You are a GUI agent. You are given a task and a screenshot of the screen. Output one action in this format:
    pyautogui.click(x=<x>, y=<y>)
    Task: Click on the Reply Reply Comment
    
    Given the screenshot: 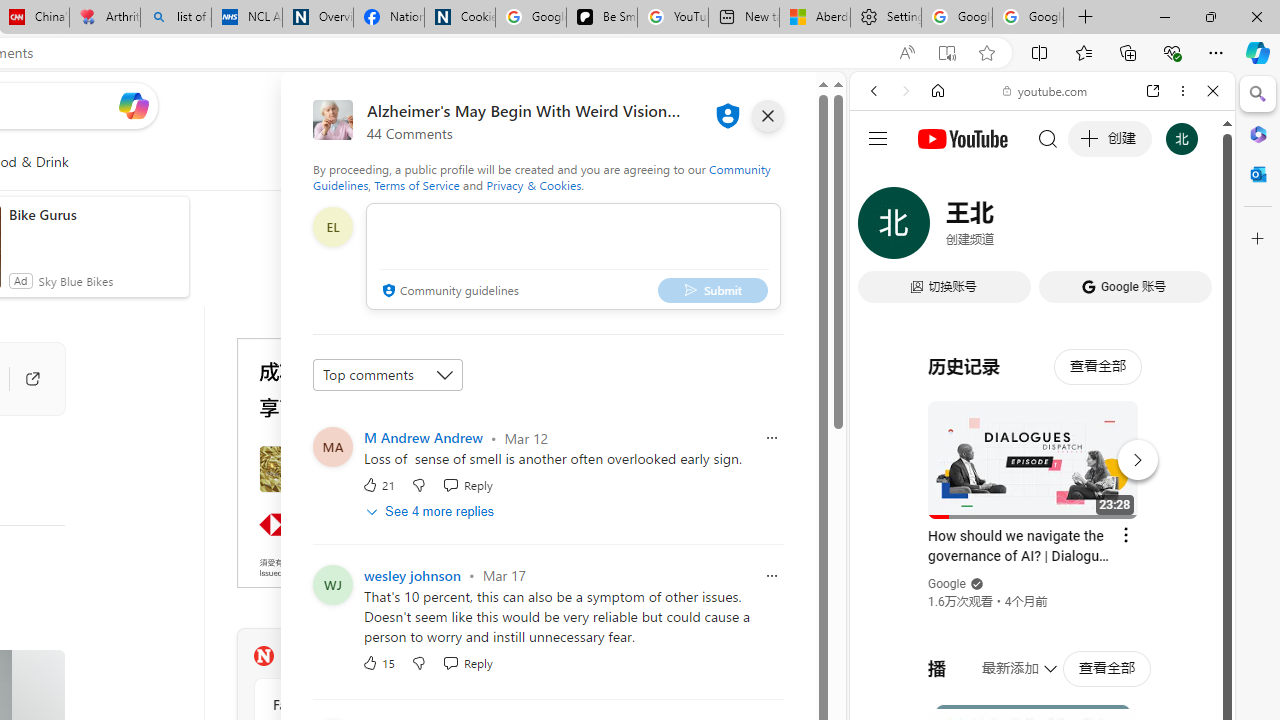 What is the action you would take?
    pyautogui.click(x=466, y=662)
    